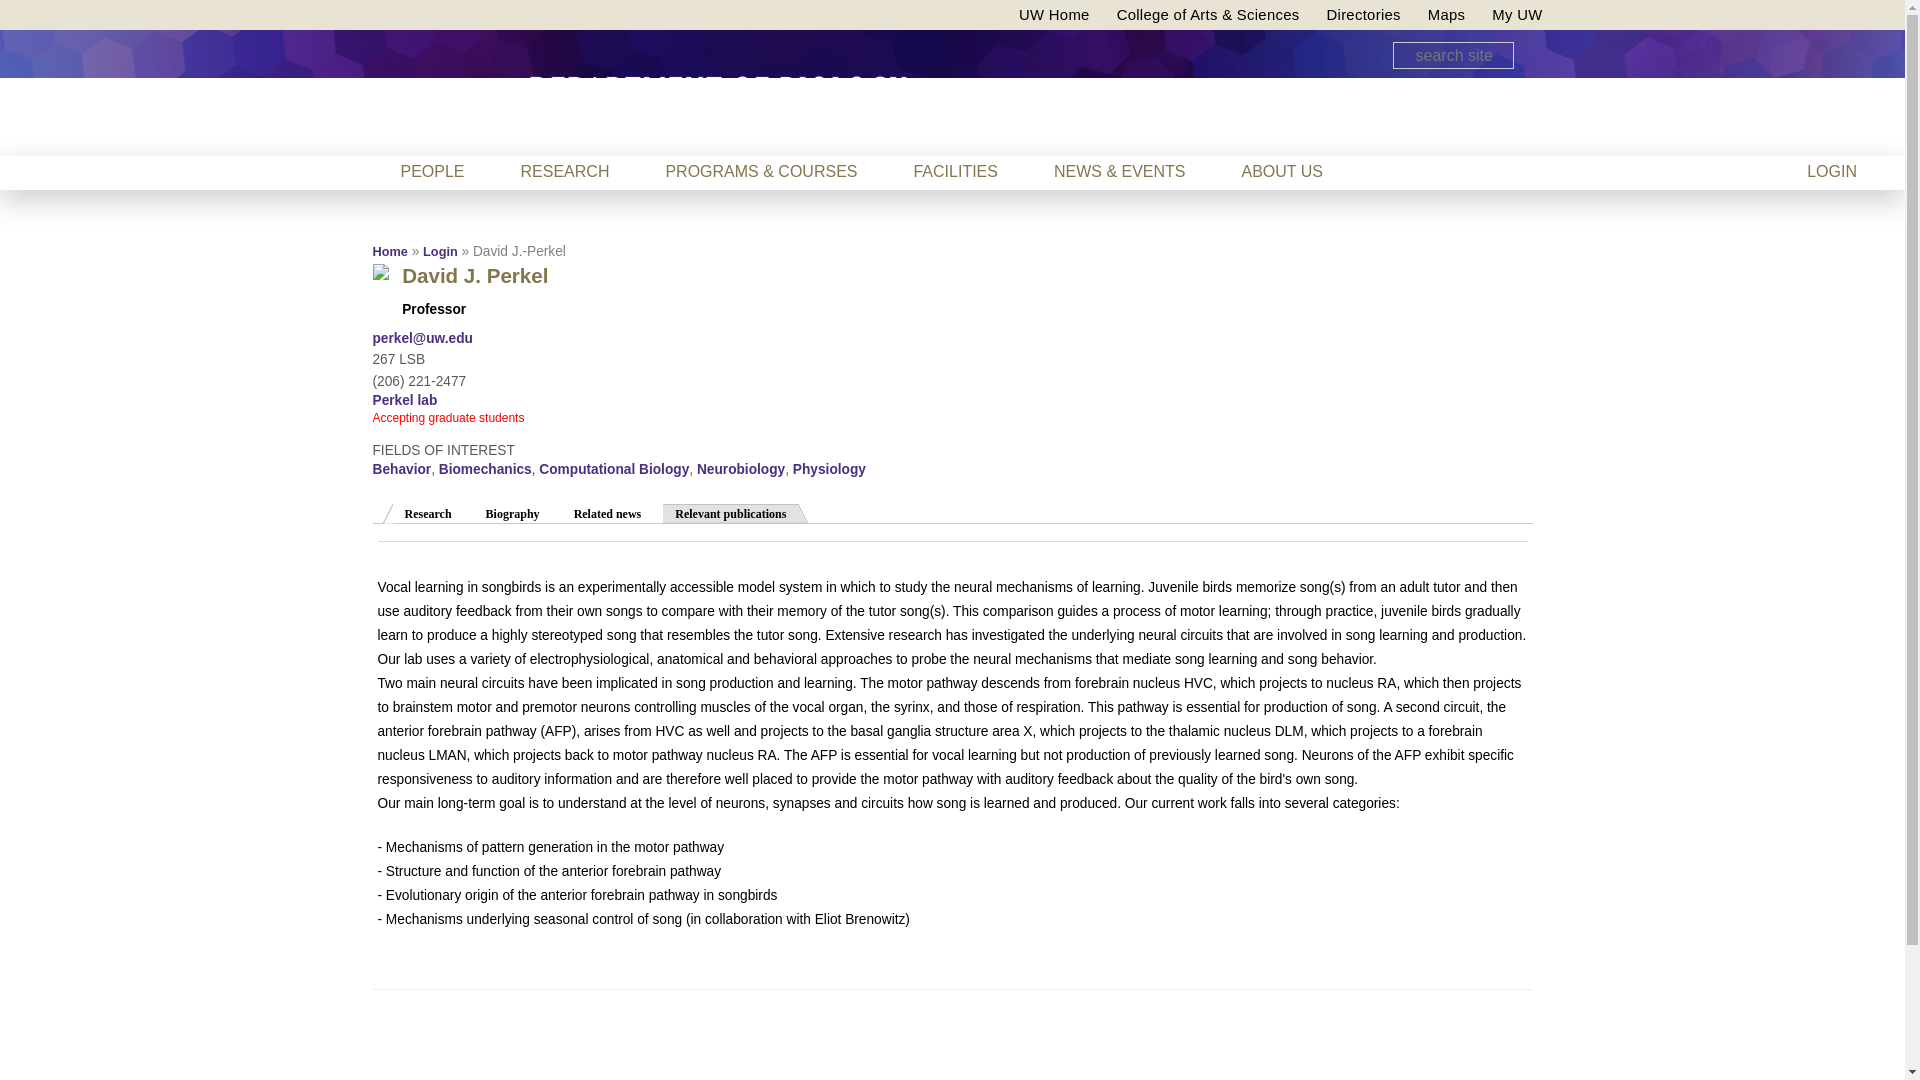 This screenshot has height=1080, width=1920. Describe the element at coordinates (1516, 14) in the screenshot. I see `My UW` at that location.